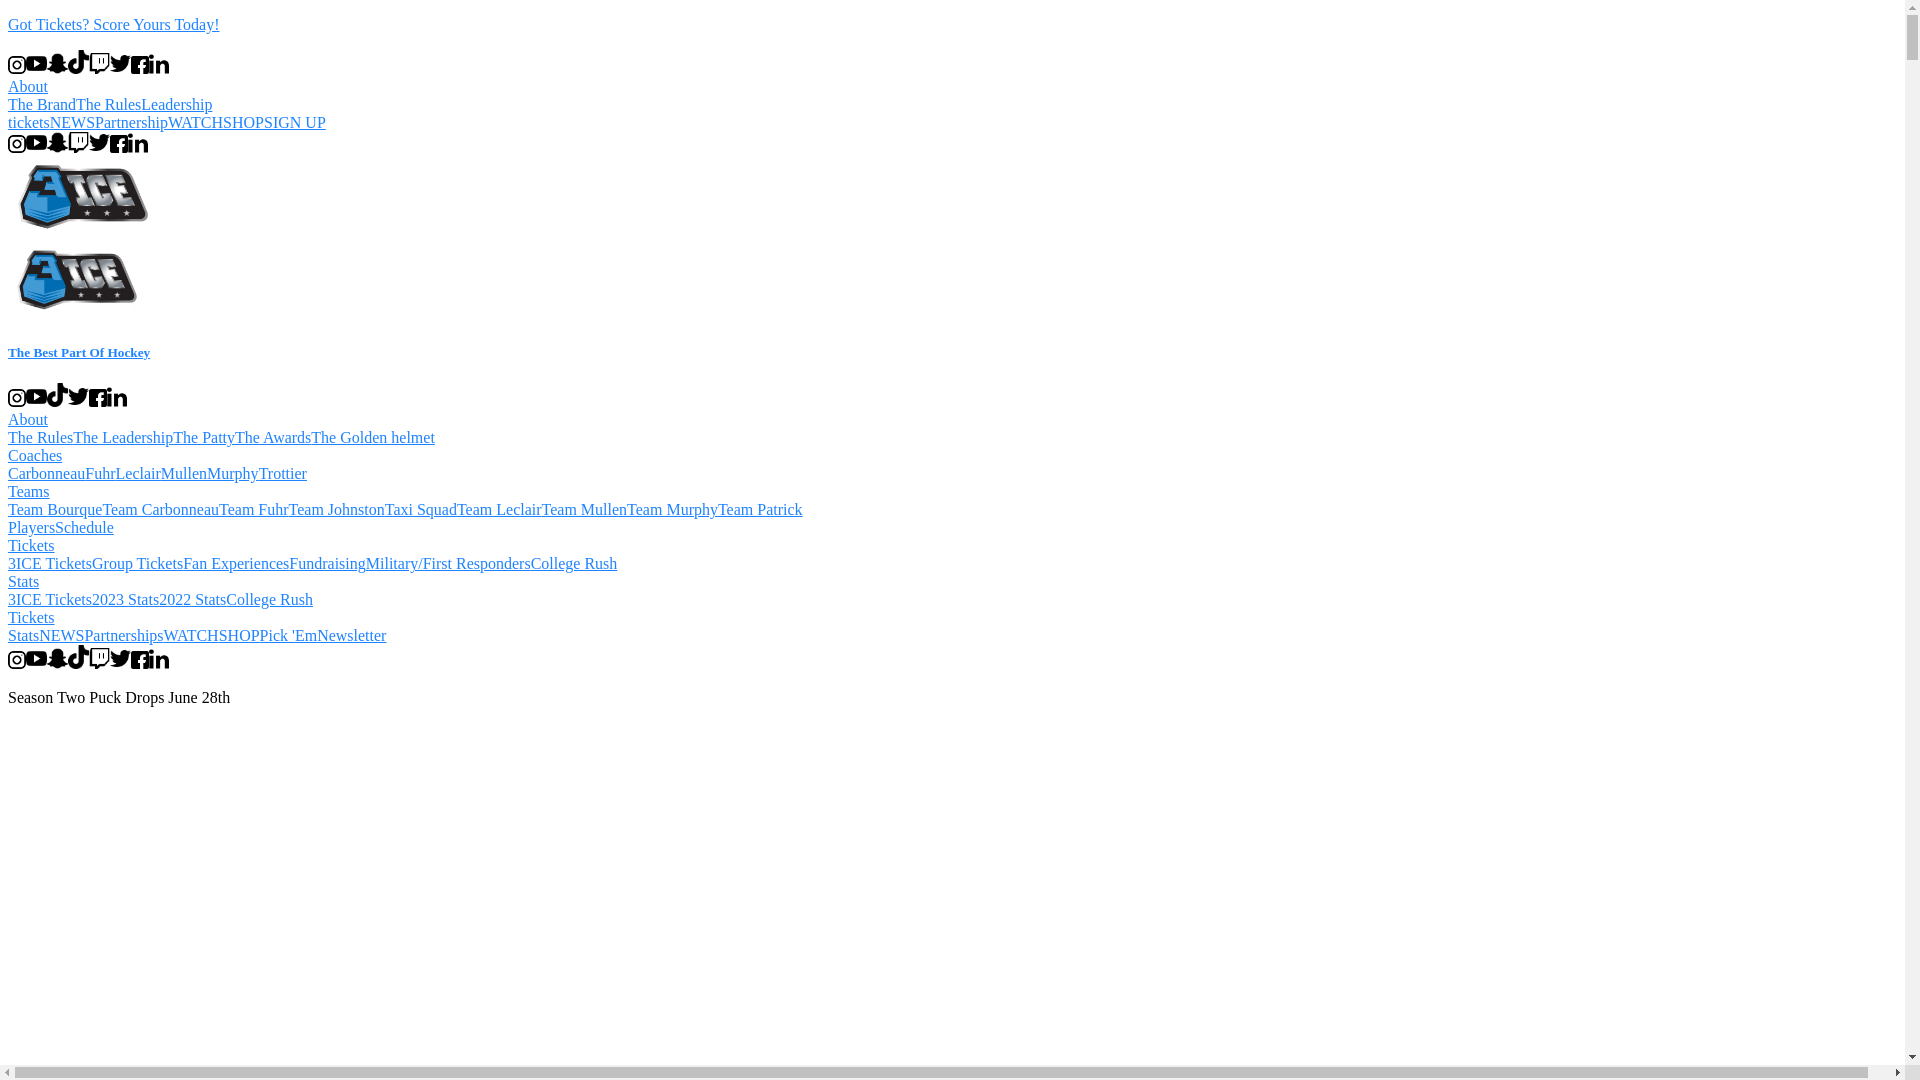 The width and height of the screenshot is (1920, 1080). I want to click on The Rules, so click(40, 438).